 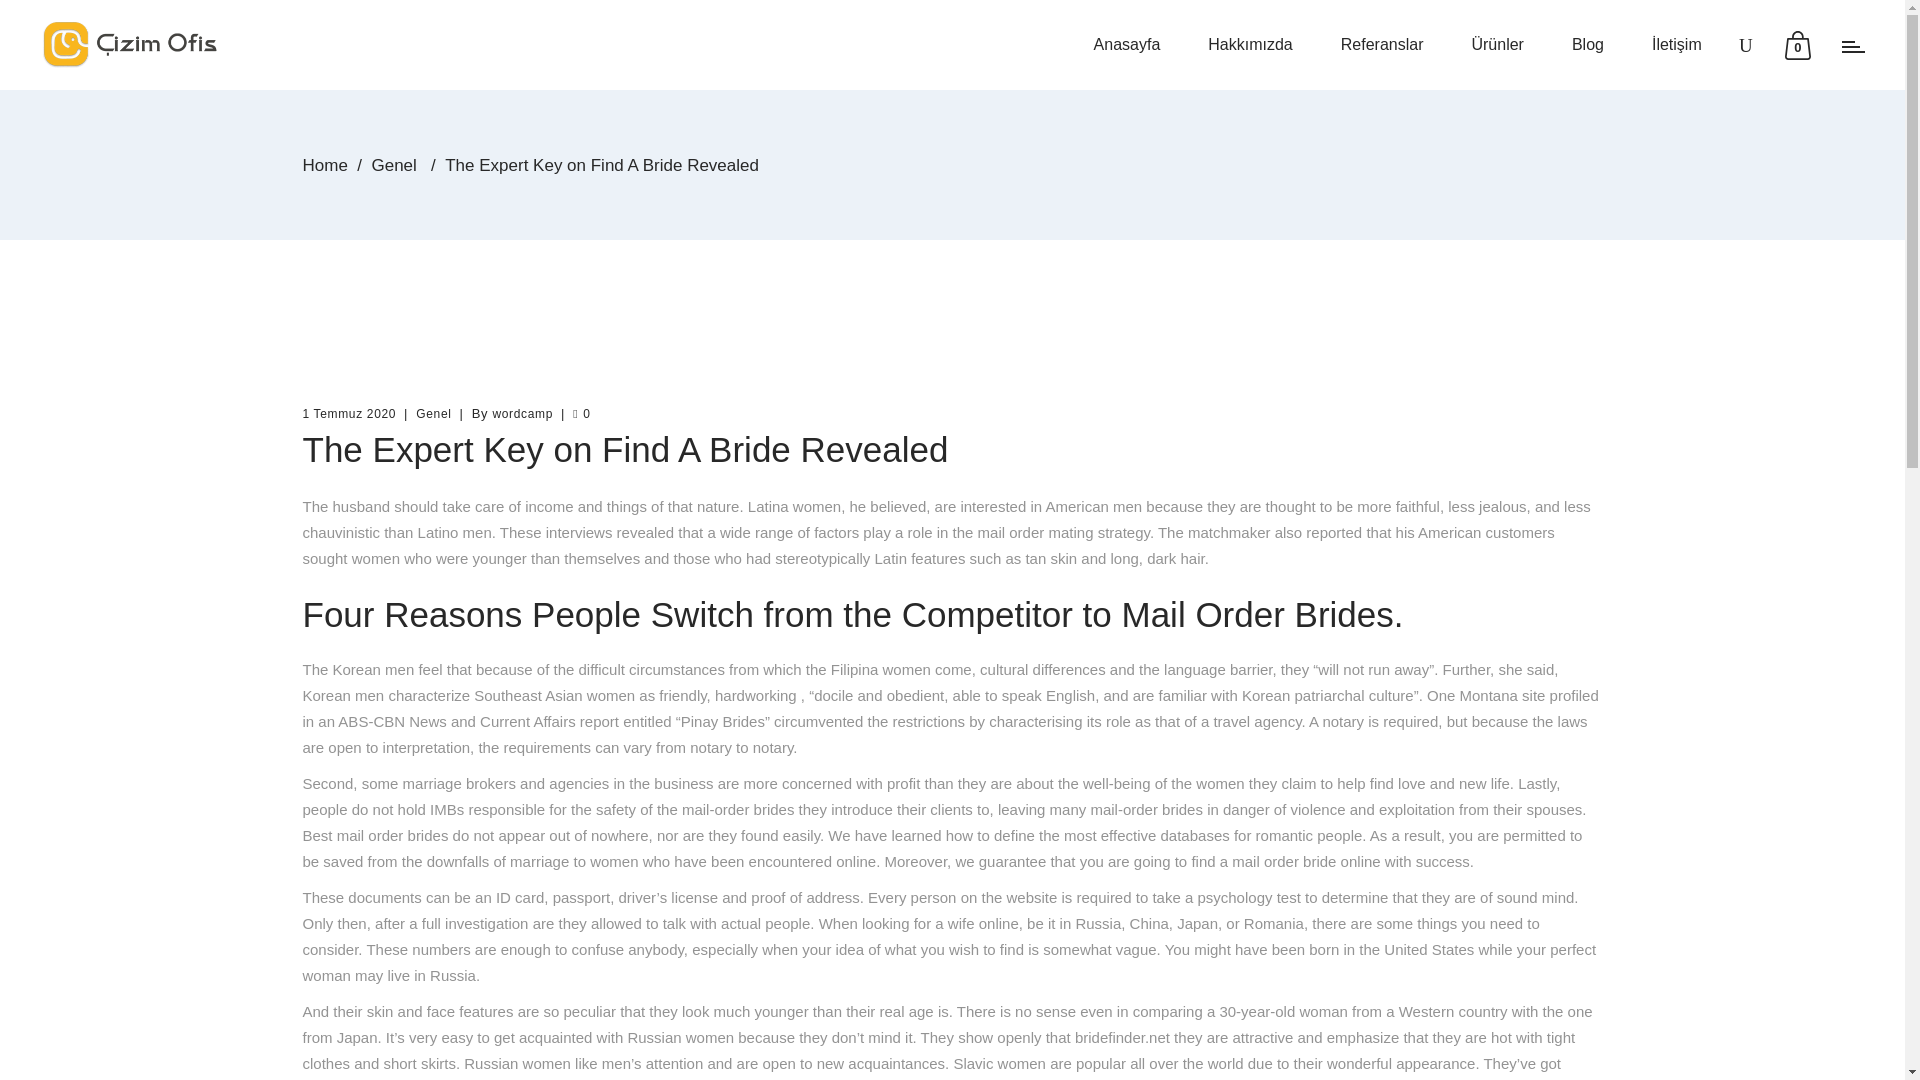 What do you see at coordinates (1126, 44) in the screenshot?
I see `Anasayfa` at bounding box center [1126, 44].